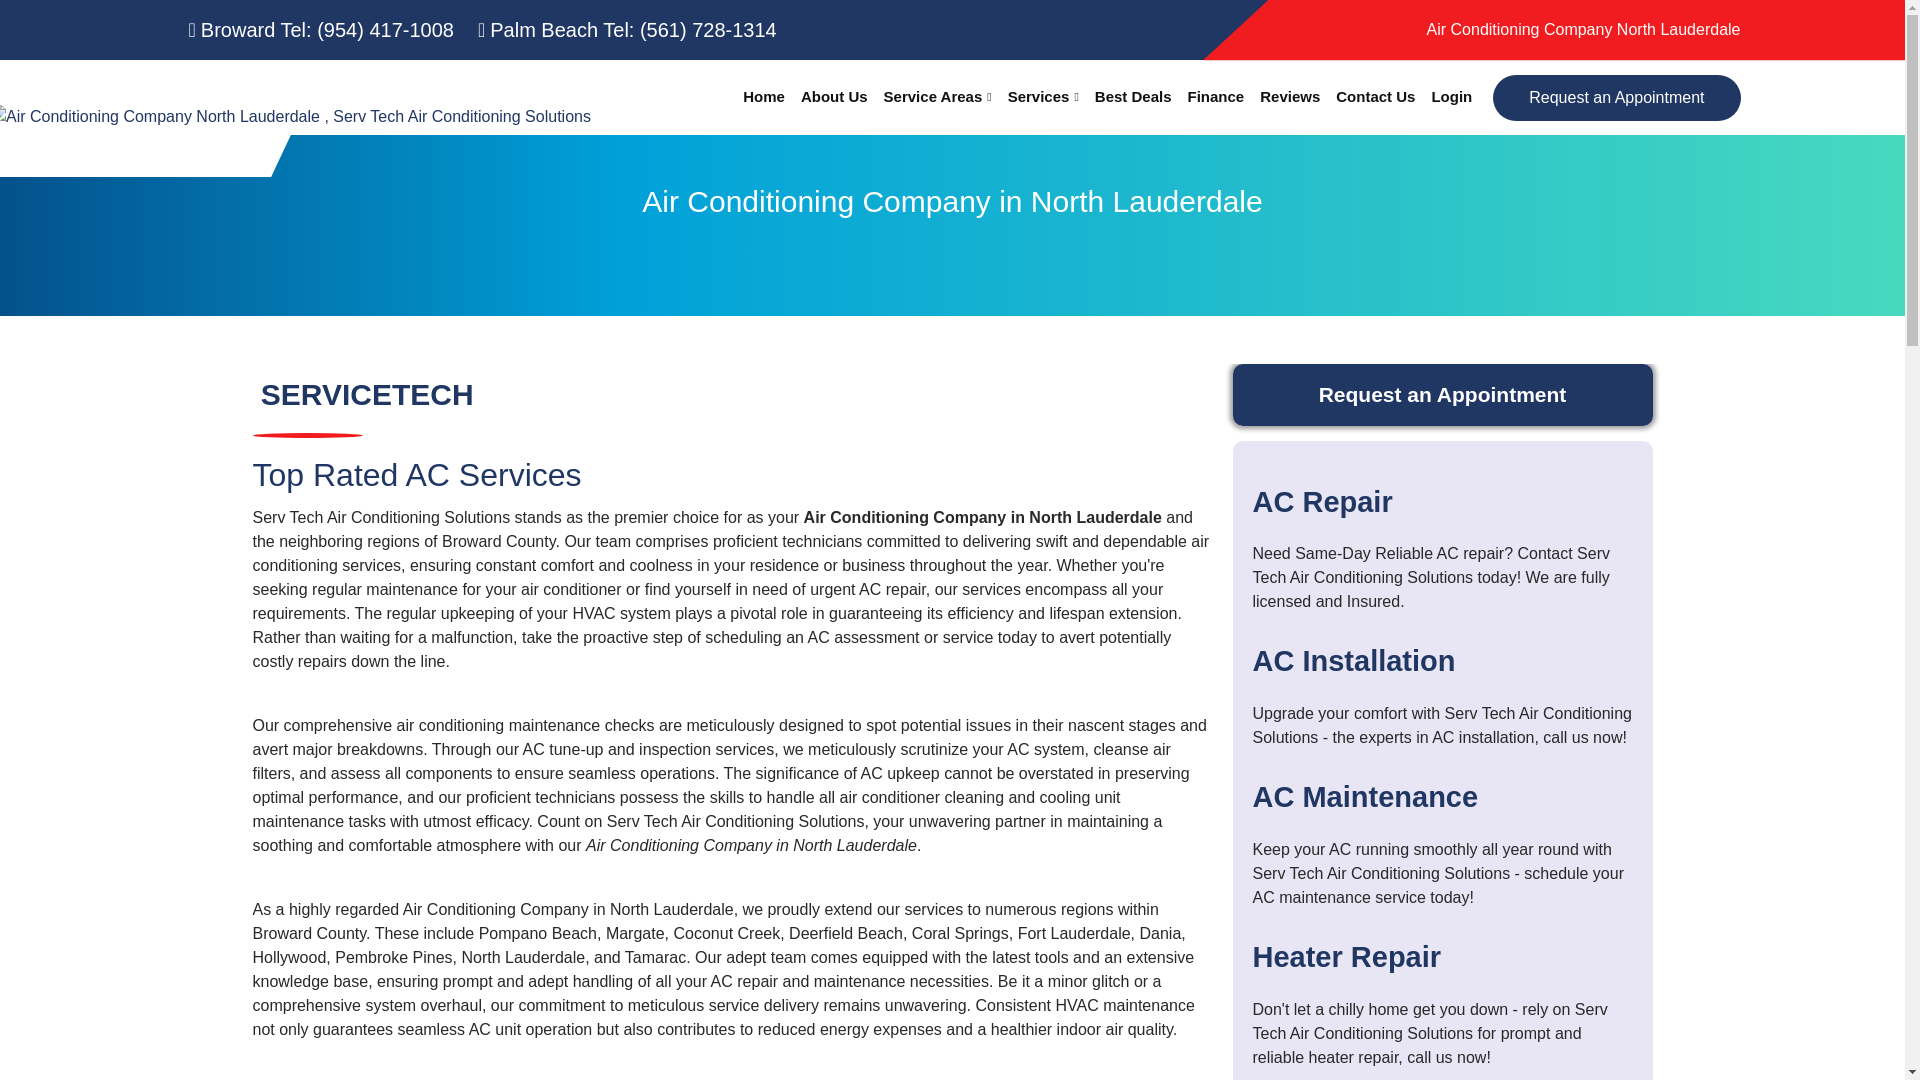  I want to click on AC Maintenance, so click(1364, 796).